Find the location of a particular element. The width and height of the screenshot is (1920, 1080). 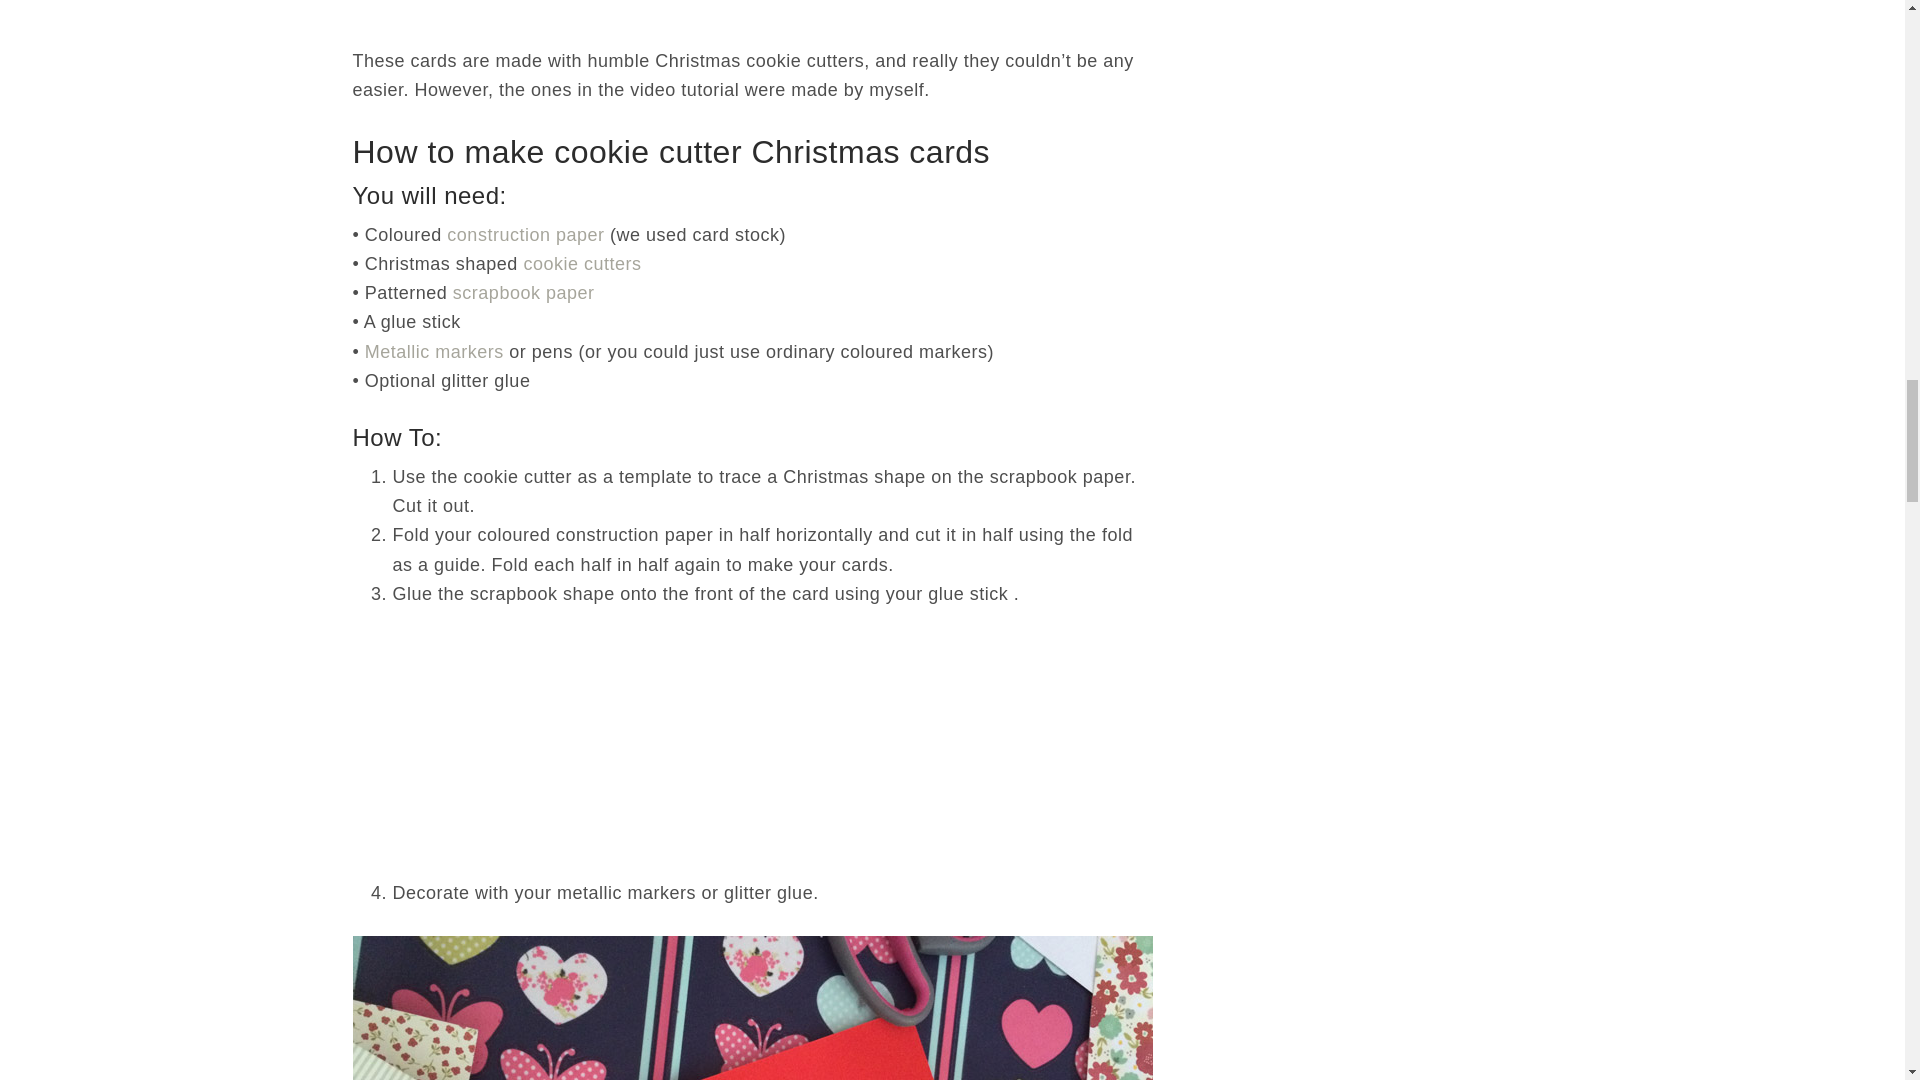

construction paper is located at coordinates (526, 234).